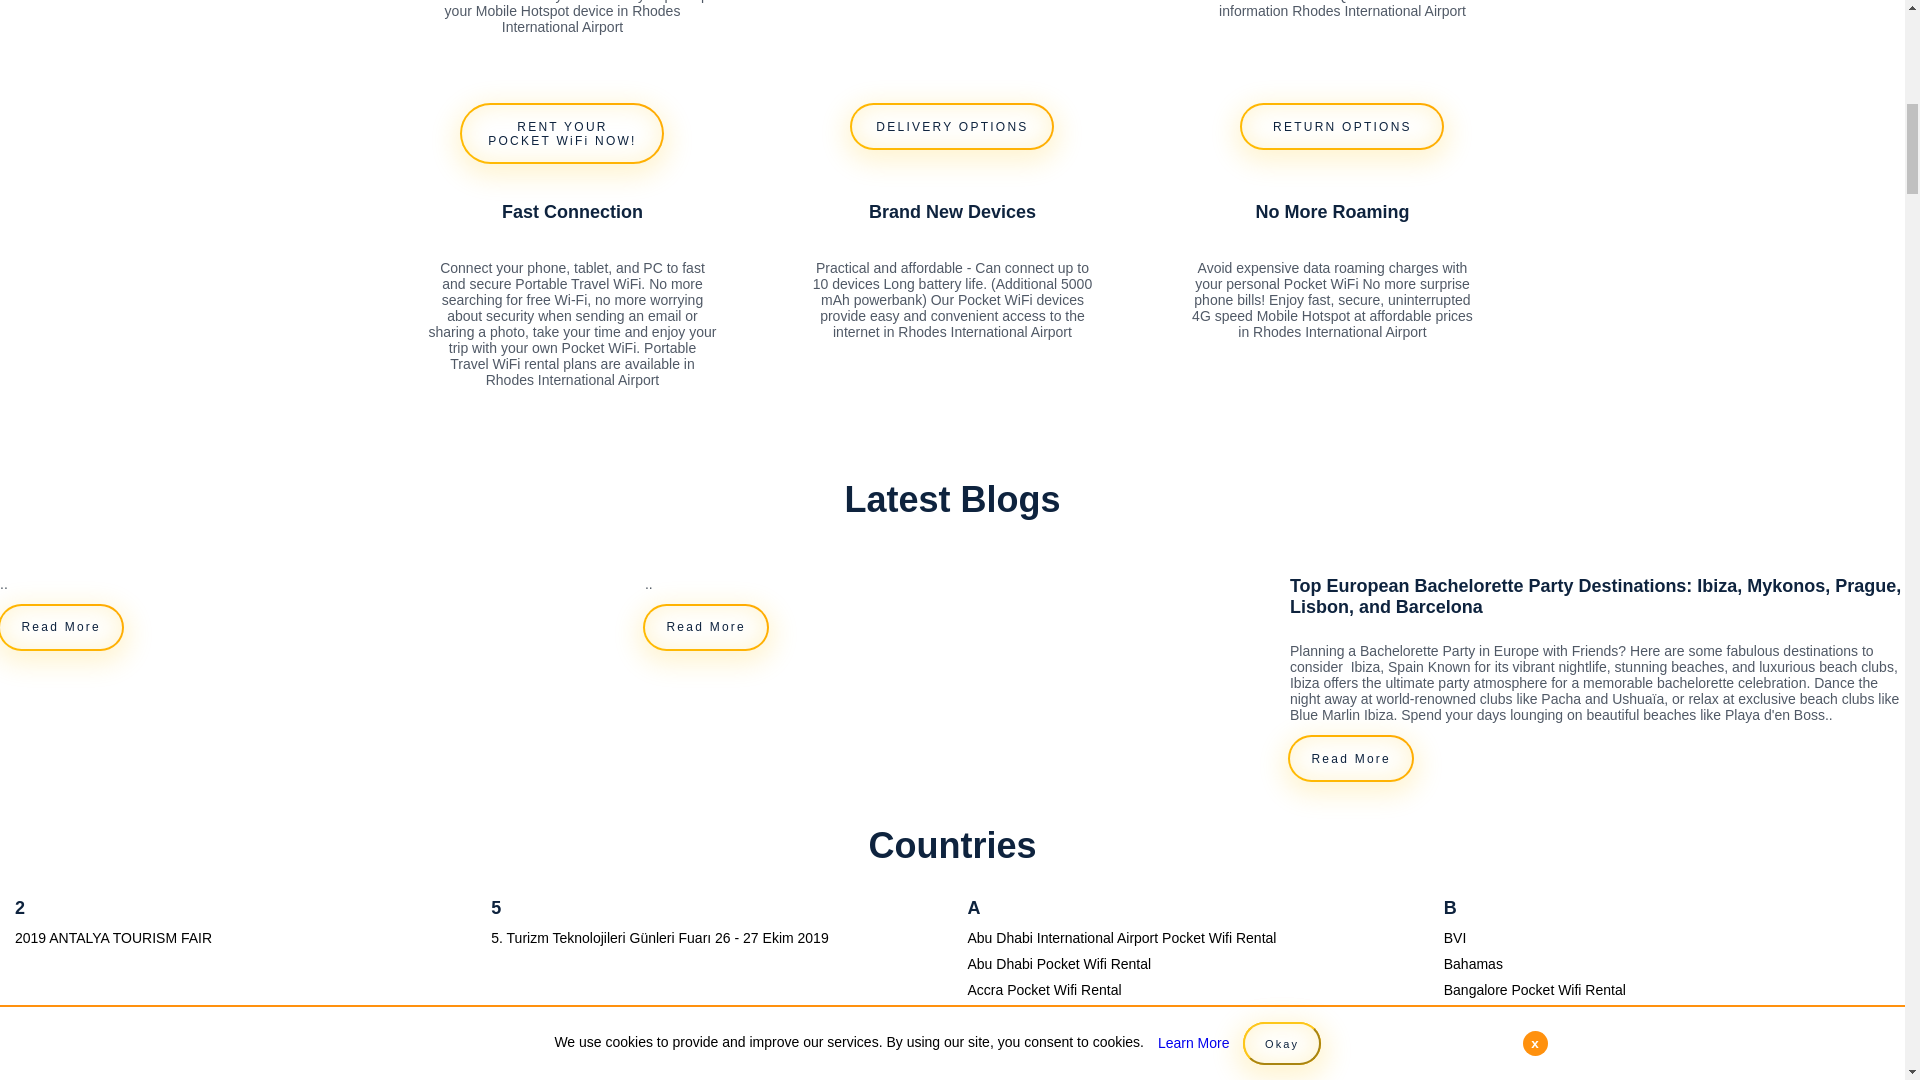  What do you see at coordinates (1342, 126) in the screenshot?
I see `RETURN OPTIONS` at bounding box center [1342, 126].